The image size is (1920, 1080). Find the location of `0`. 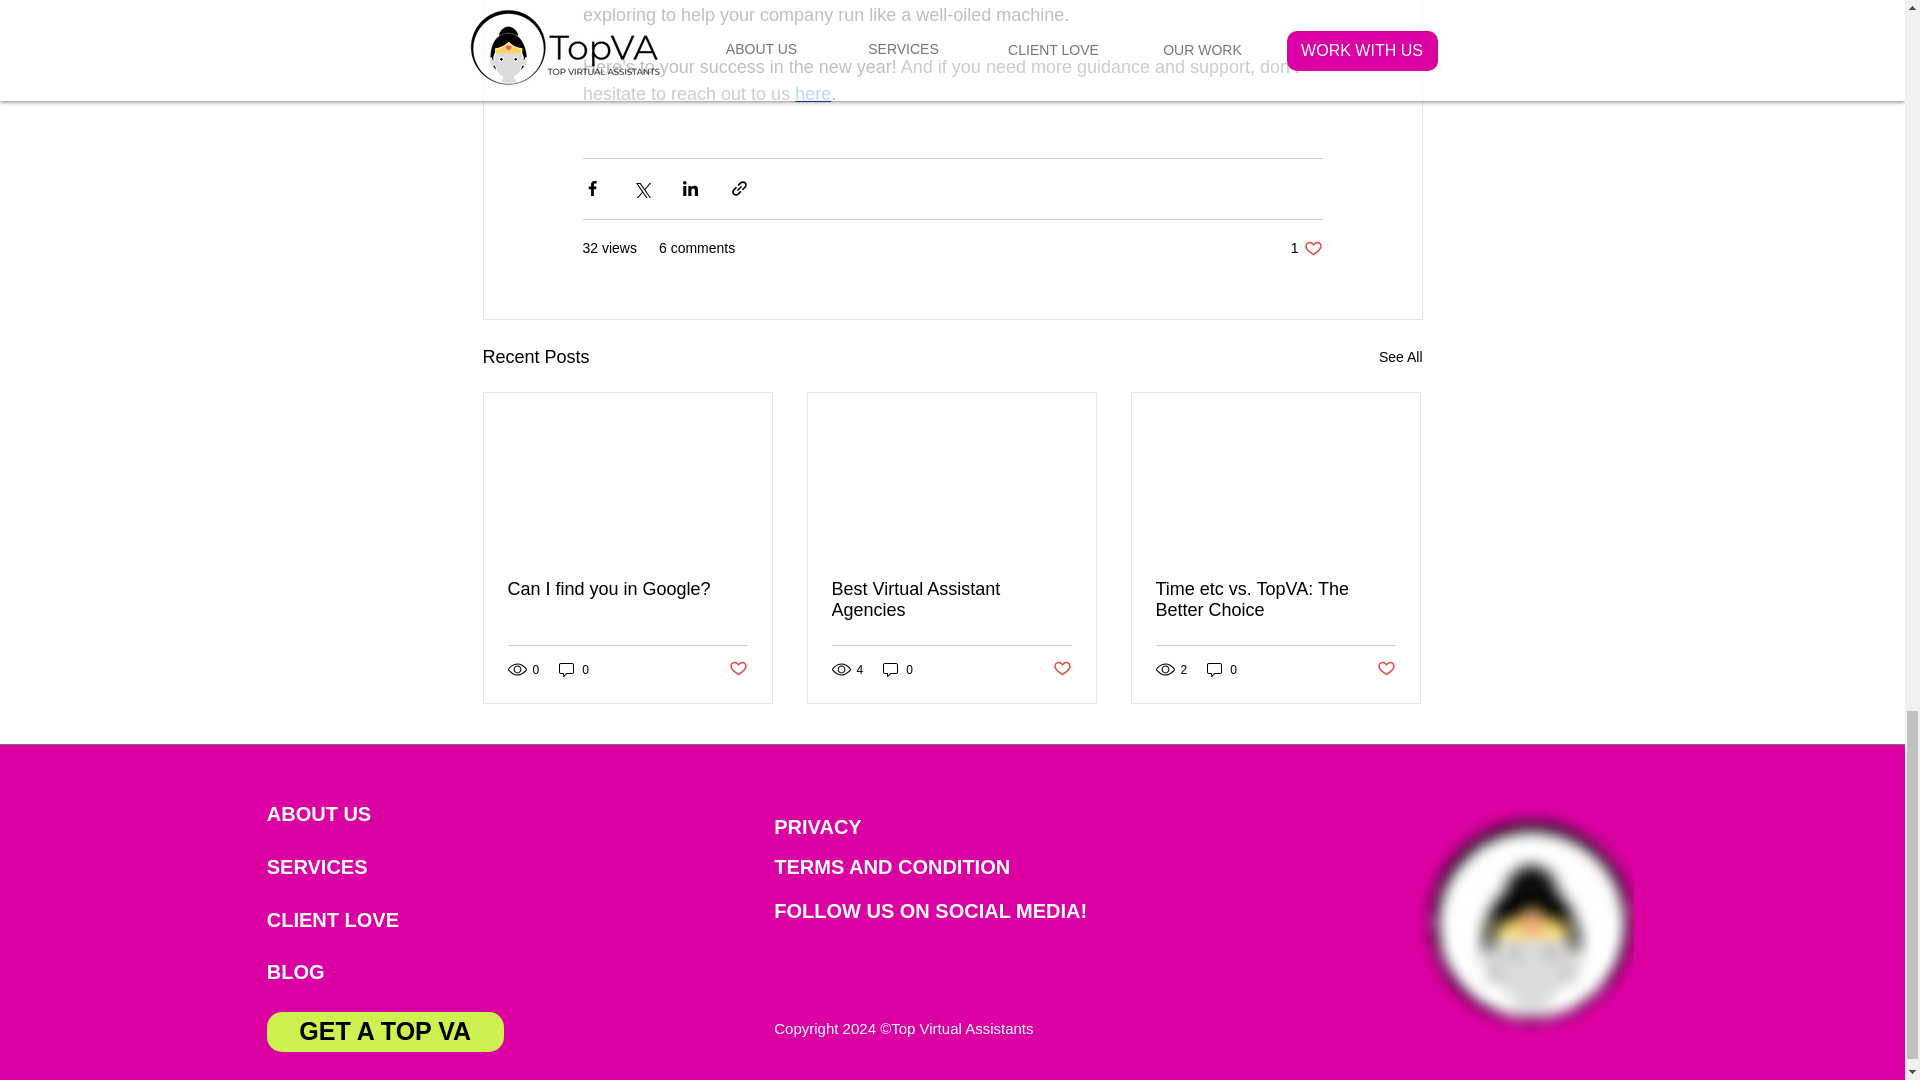

0 is located at coordinates (574, 669).